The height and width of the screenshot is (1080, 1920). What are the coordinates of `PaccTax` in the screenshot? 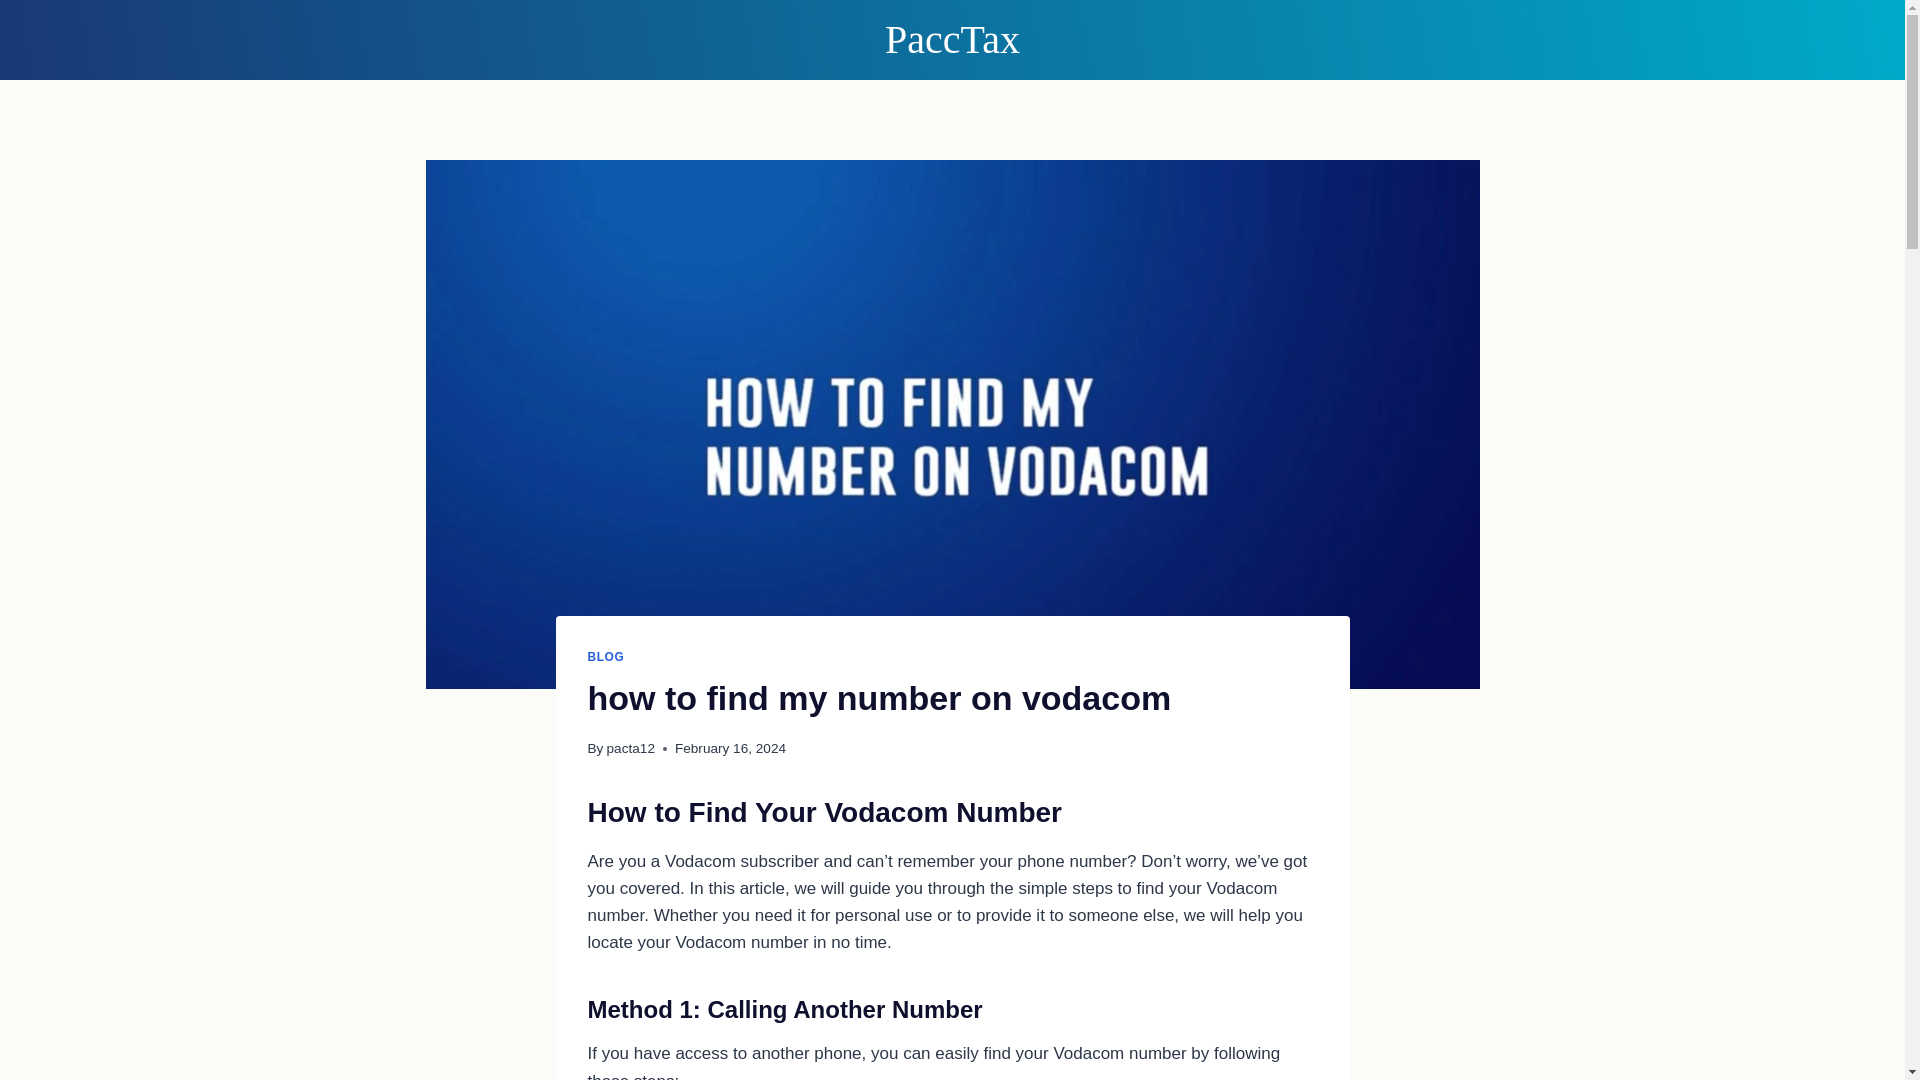 It's located at (952, 40).